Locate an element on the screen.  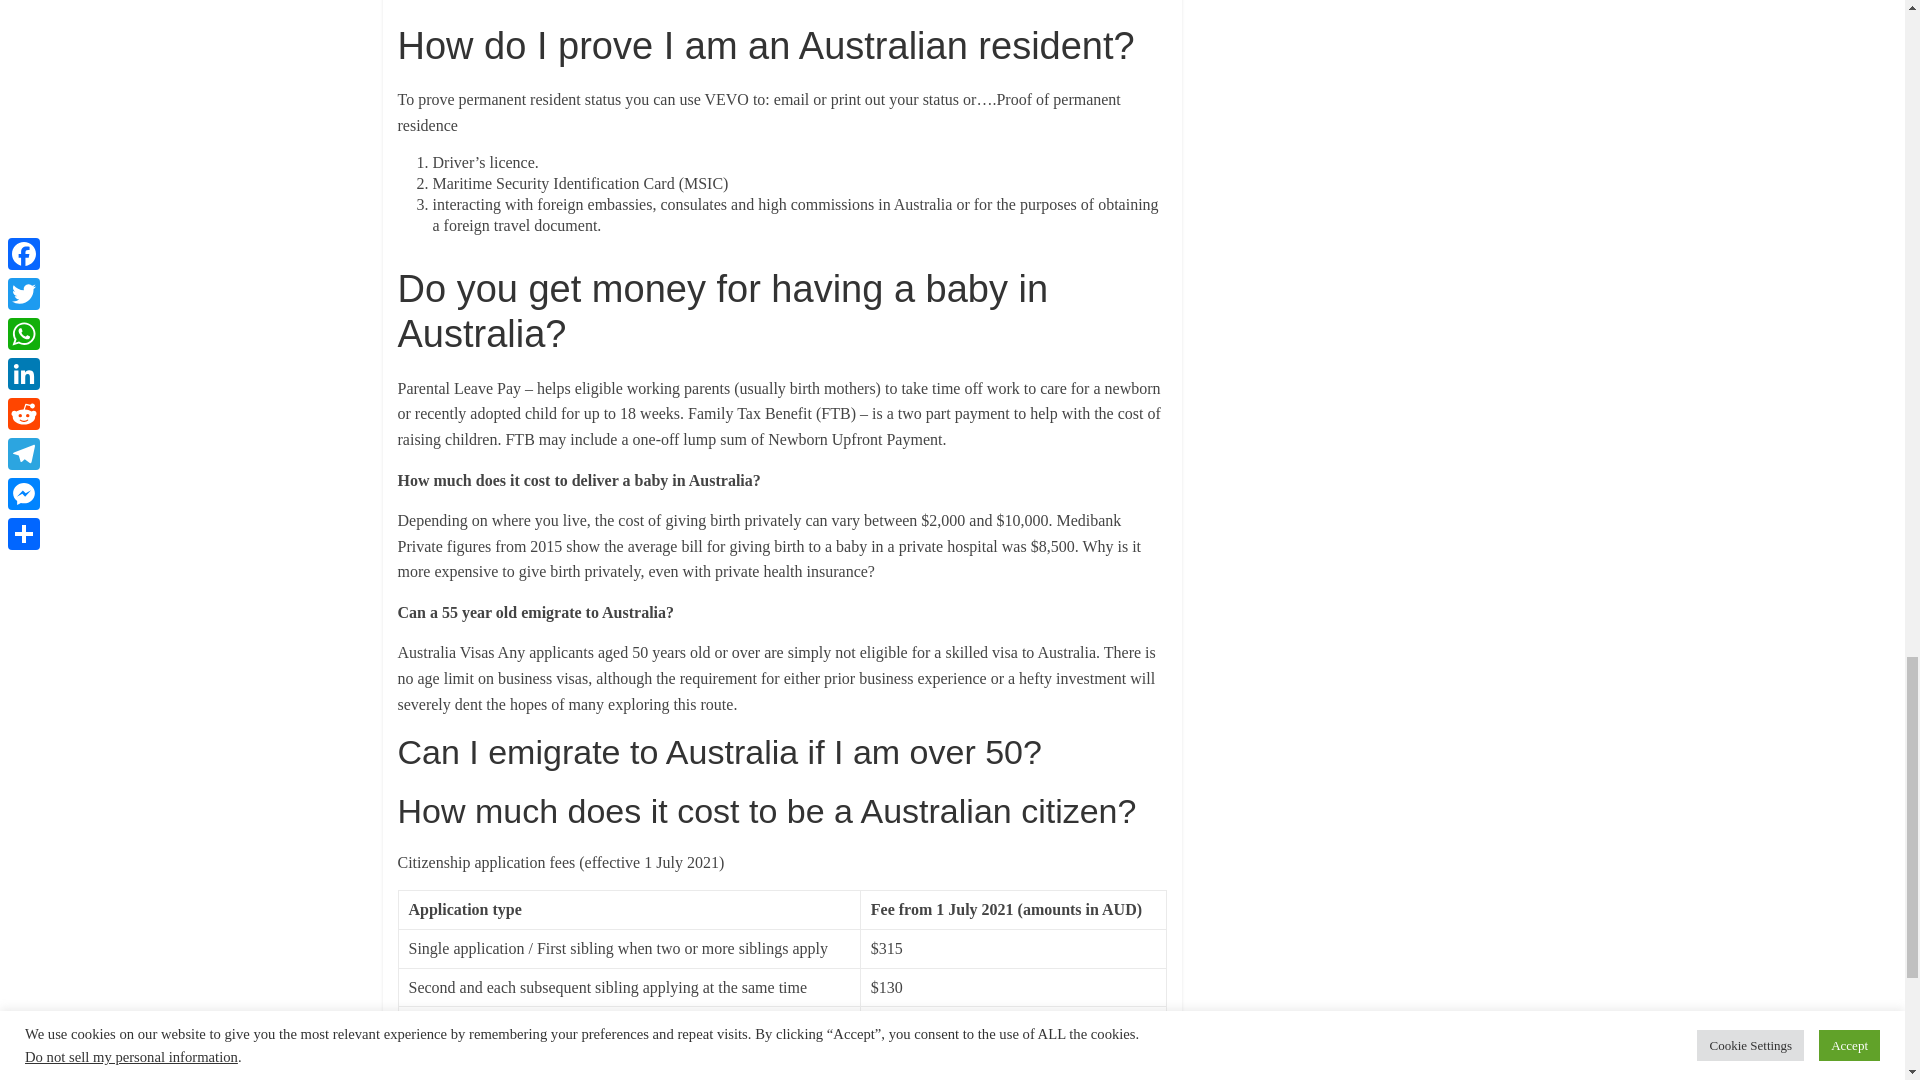
LinkedIn is located at coordinates (538, 1075).